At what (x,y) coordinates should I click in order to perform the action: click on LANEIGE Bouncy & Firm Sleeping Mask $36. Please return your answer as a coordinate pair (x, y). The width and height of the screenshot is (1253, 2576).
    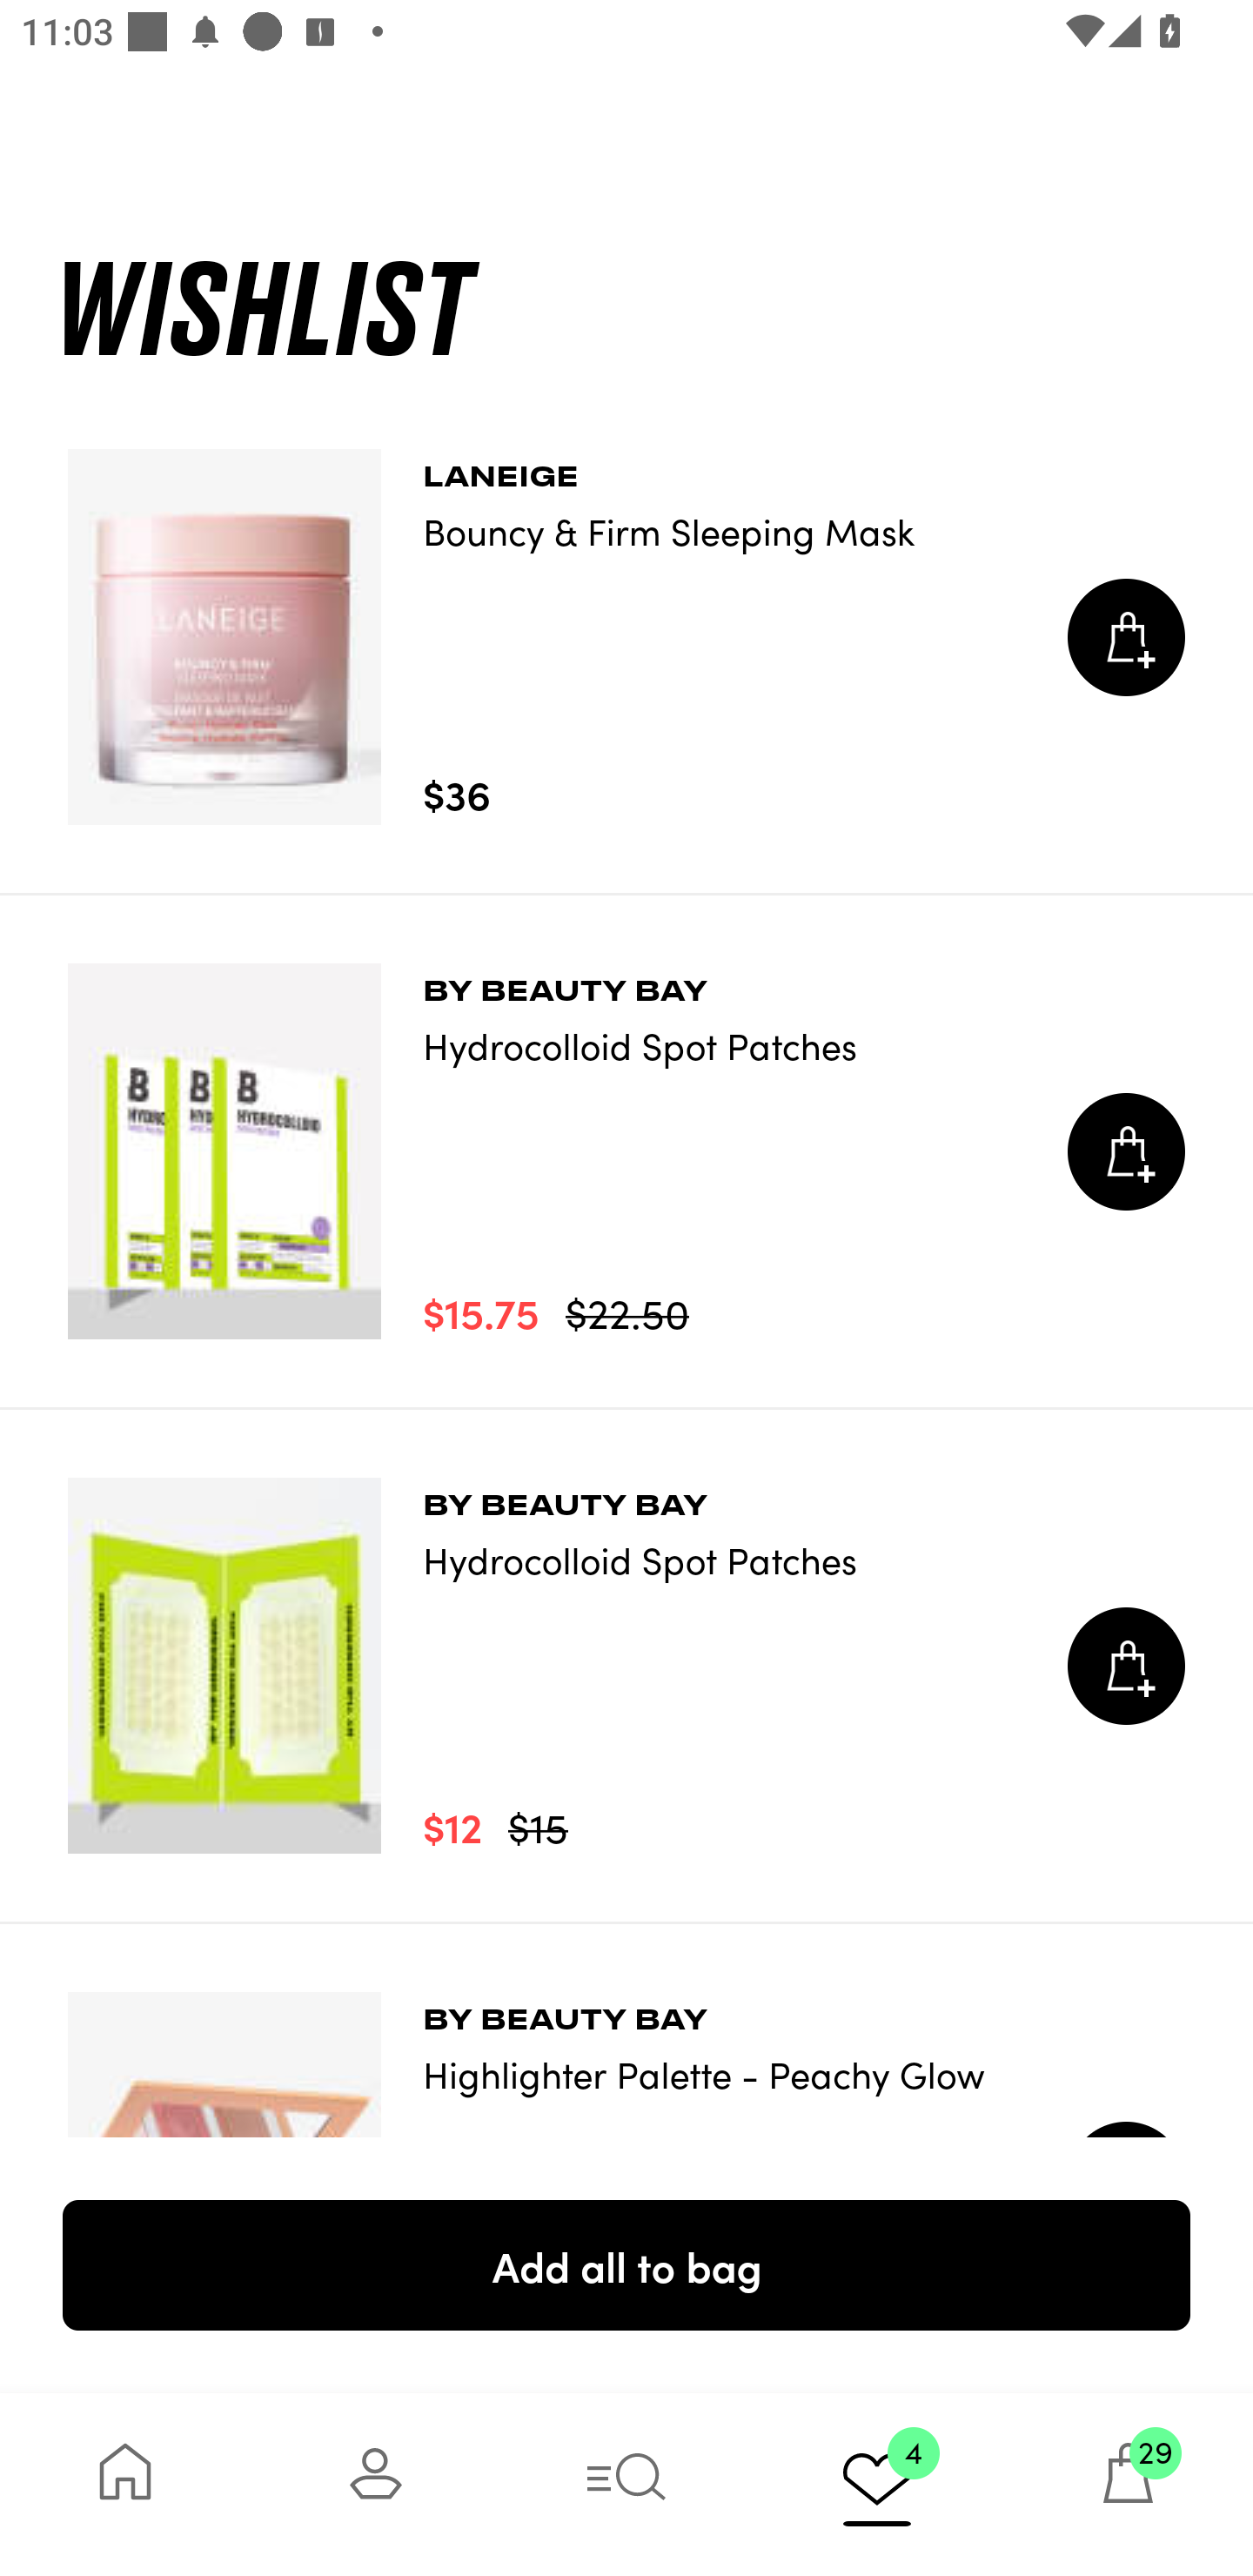
    Looking at the image, I should click on (626, 637).